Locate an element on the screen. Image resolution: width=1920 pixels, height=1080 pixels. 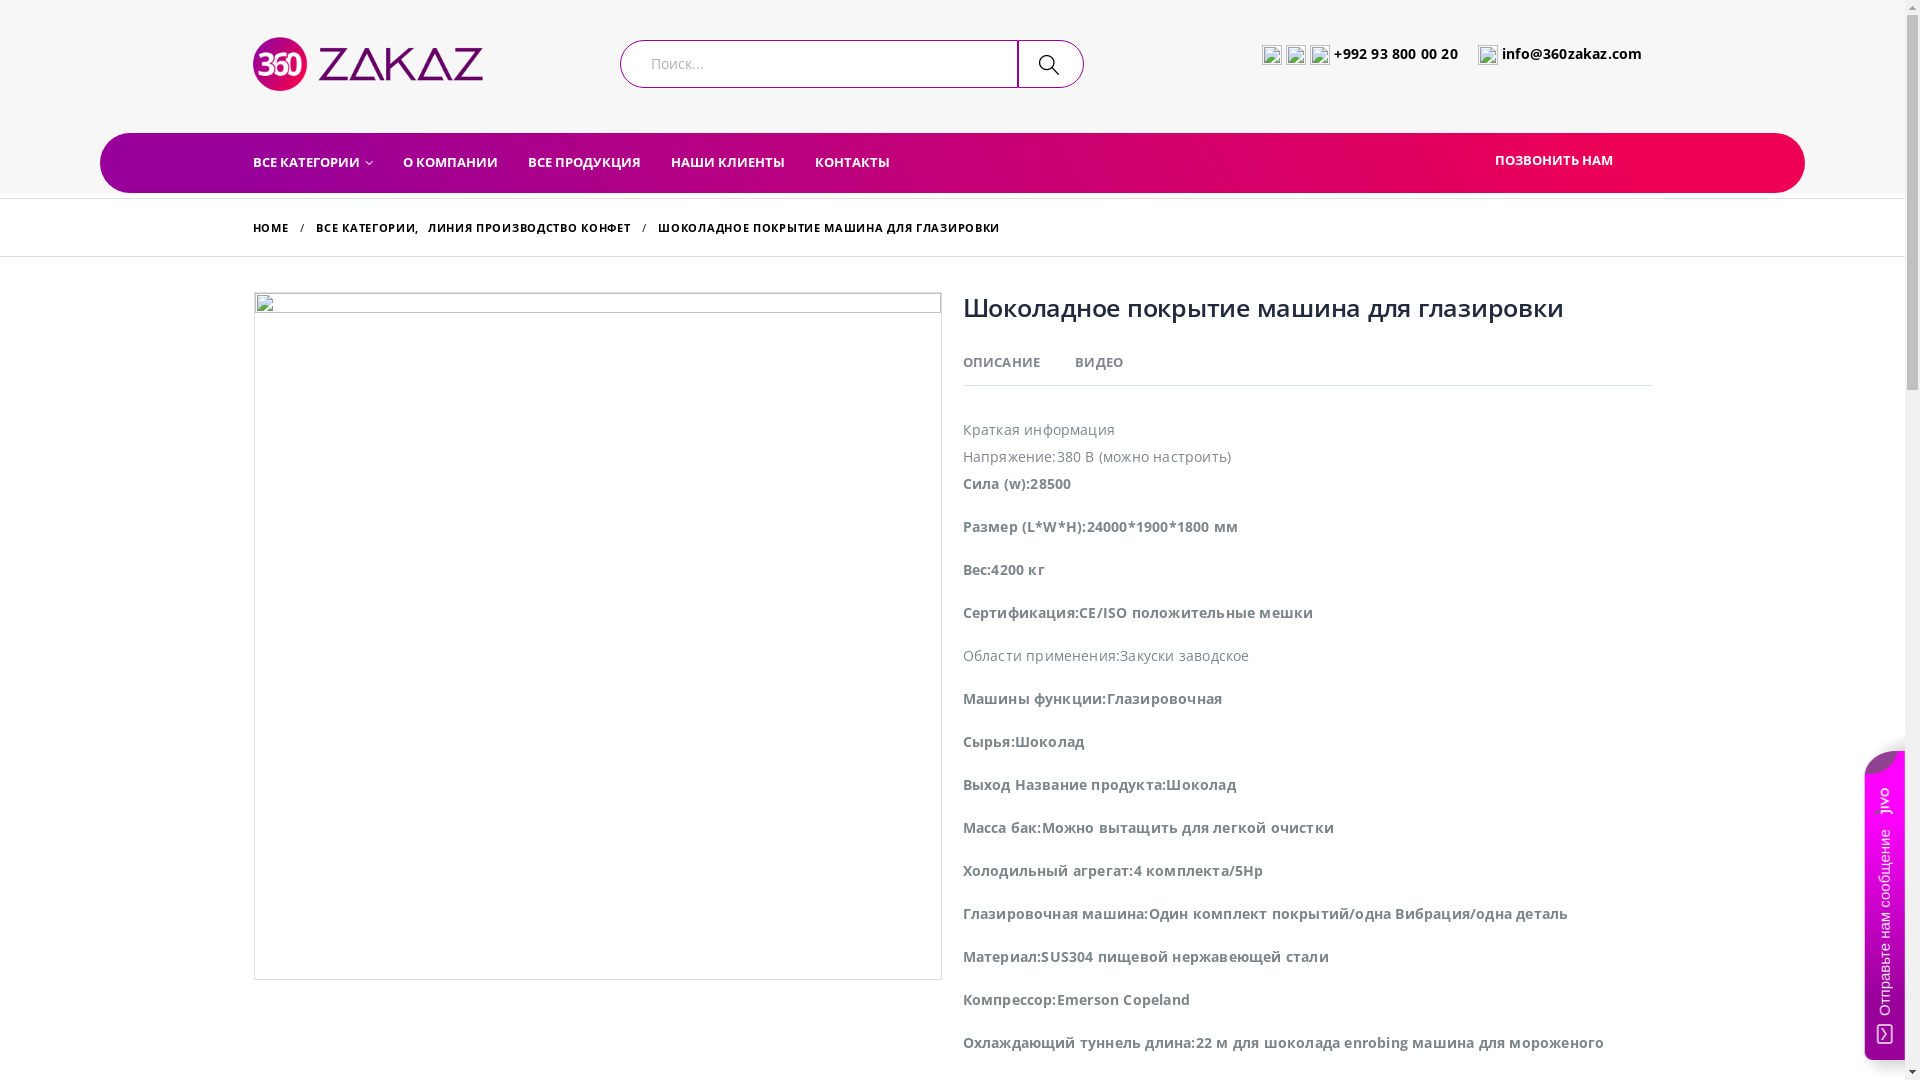
HOME is located at coordinates (270, 228).